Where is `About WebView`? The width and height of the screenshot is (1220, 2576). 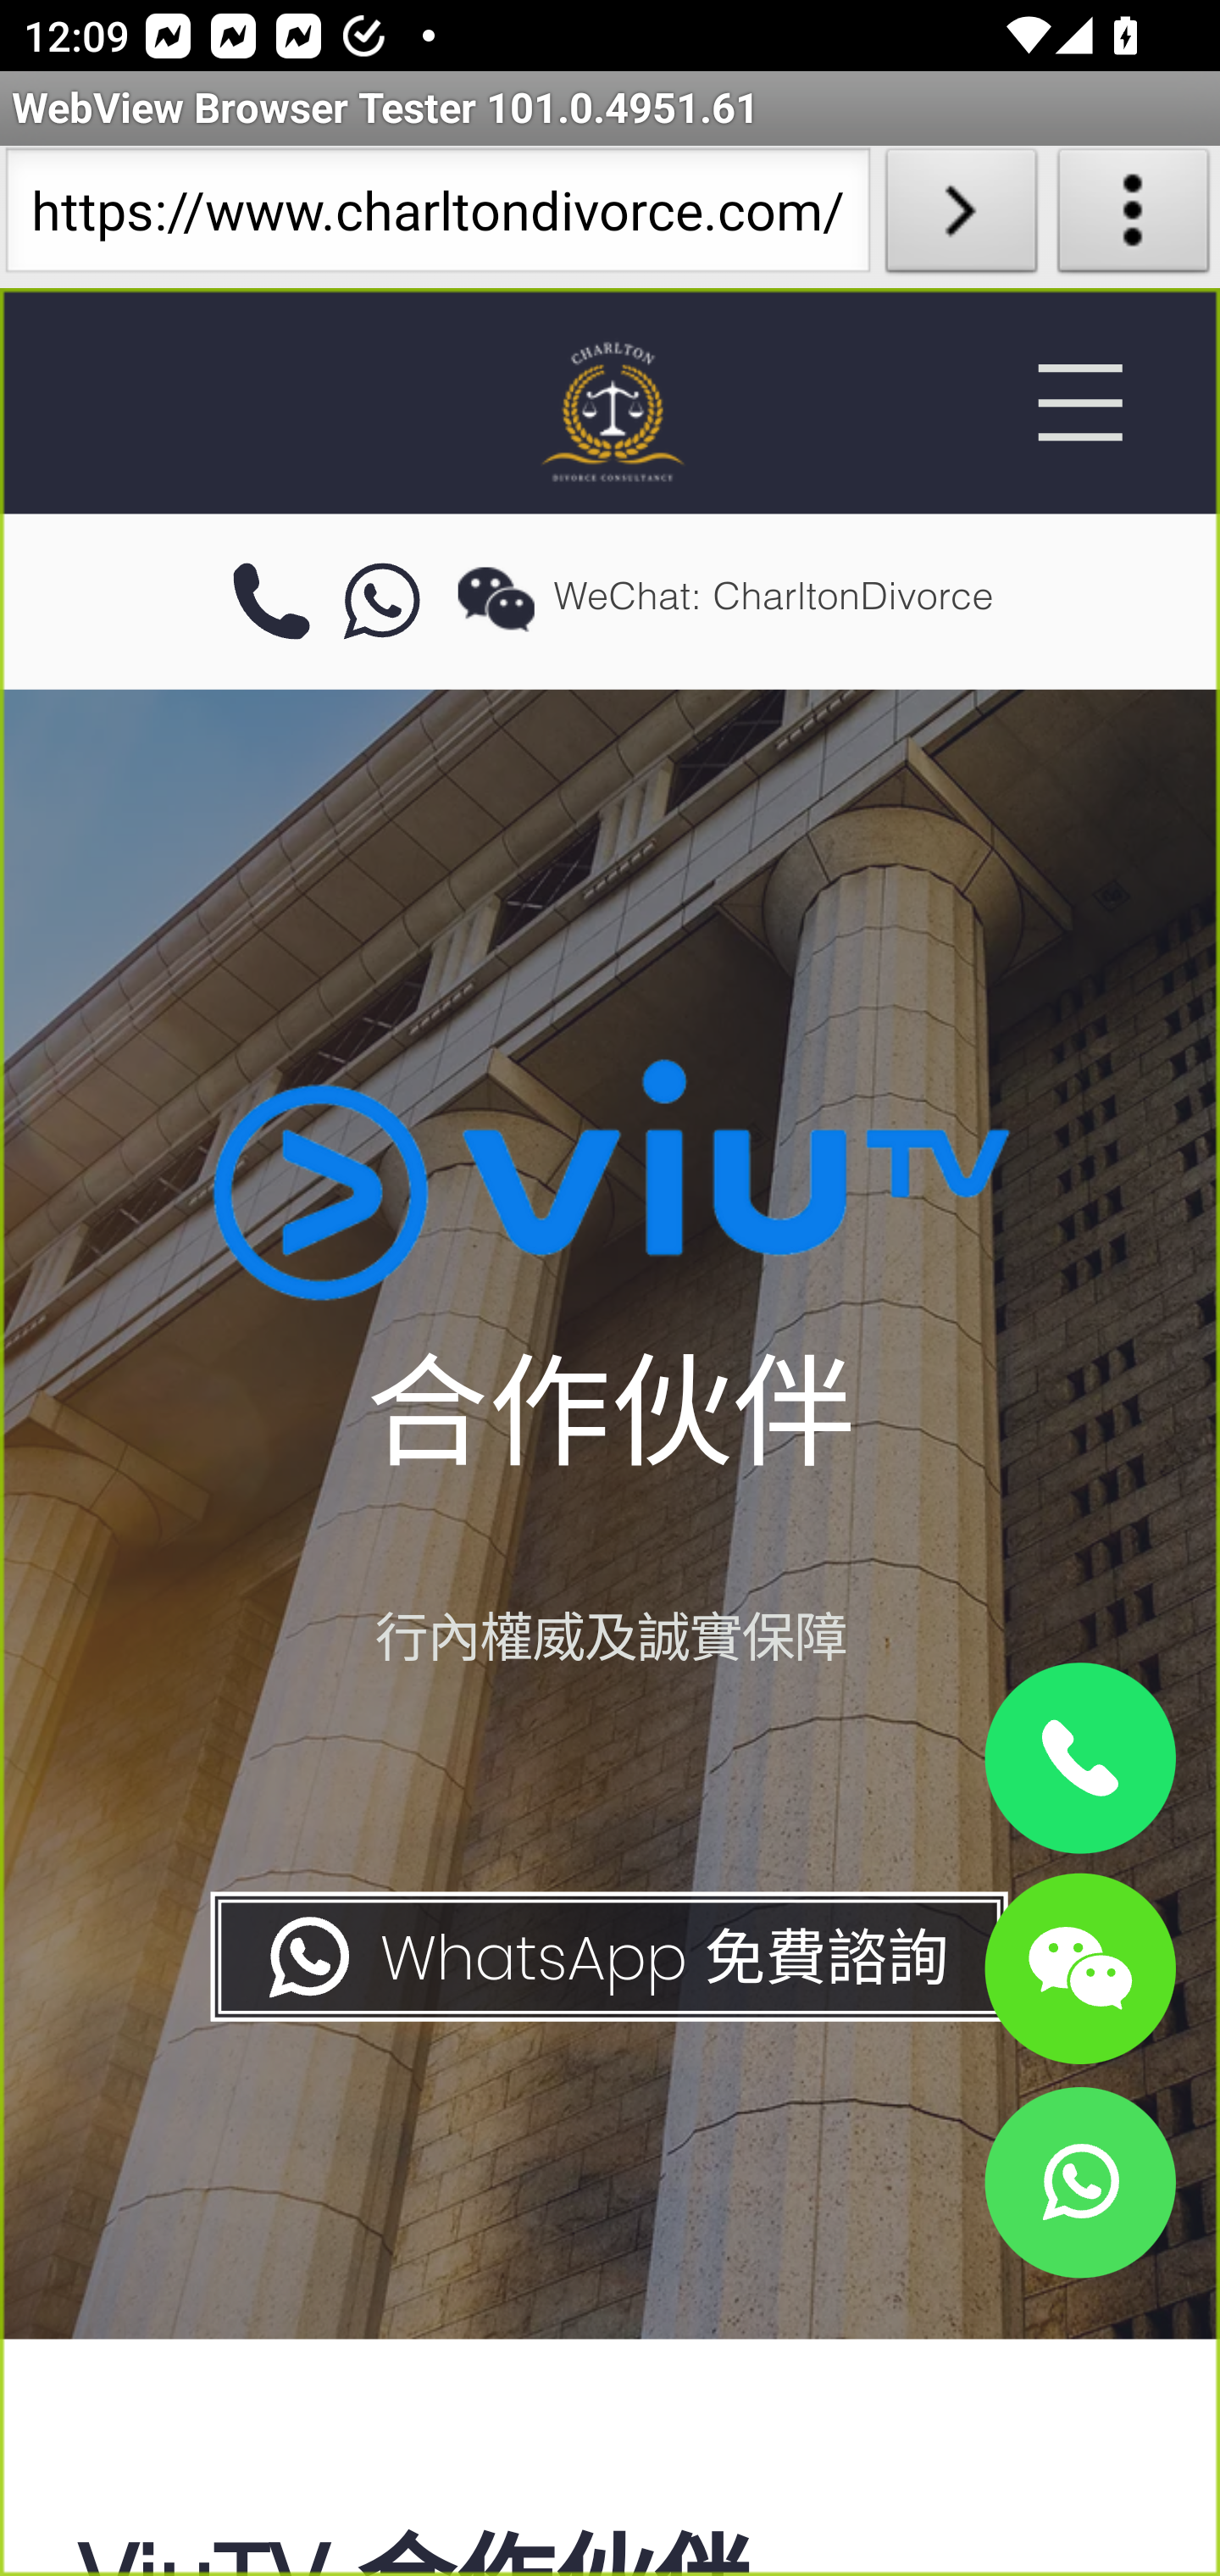 About WebView is located at coordinates (1134, 217).